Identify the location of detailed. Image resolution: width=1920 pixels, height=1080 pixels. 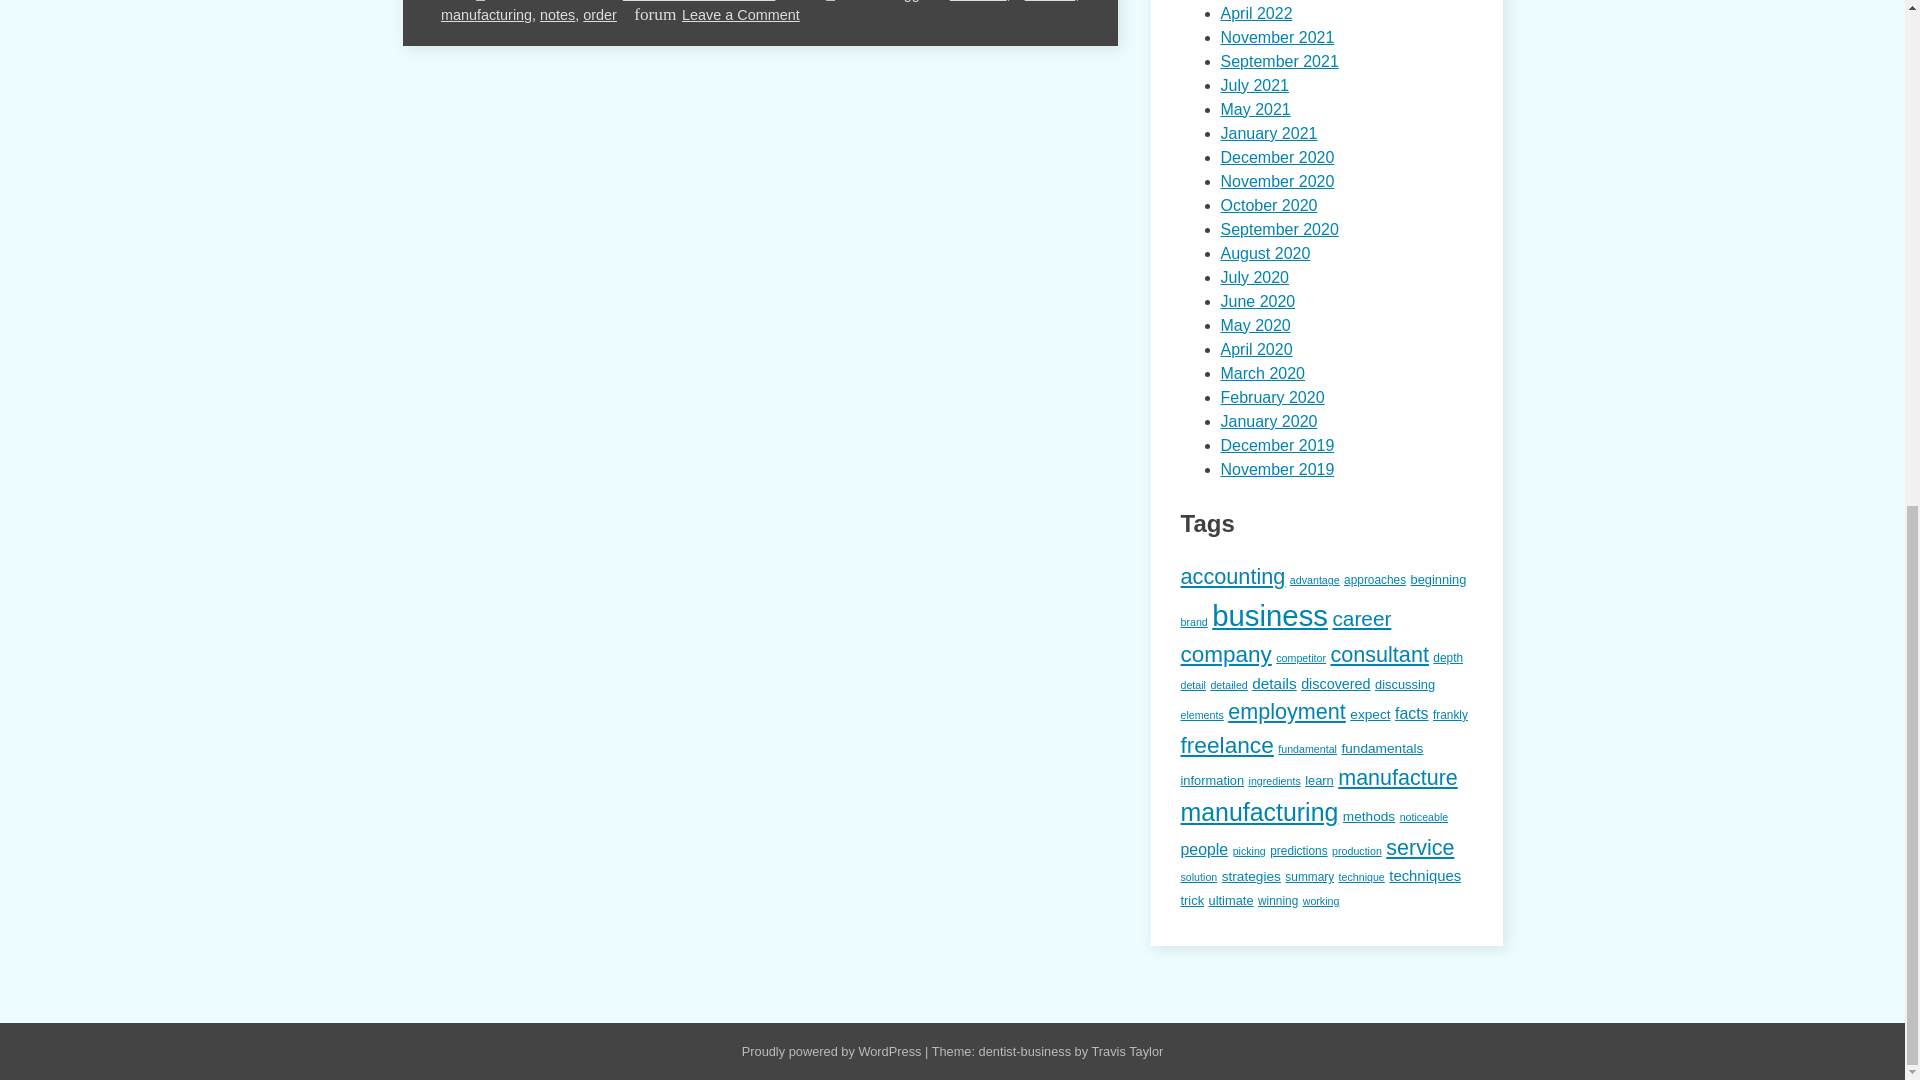
(1050, 1).